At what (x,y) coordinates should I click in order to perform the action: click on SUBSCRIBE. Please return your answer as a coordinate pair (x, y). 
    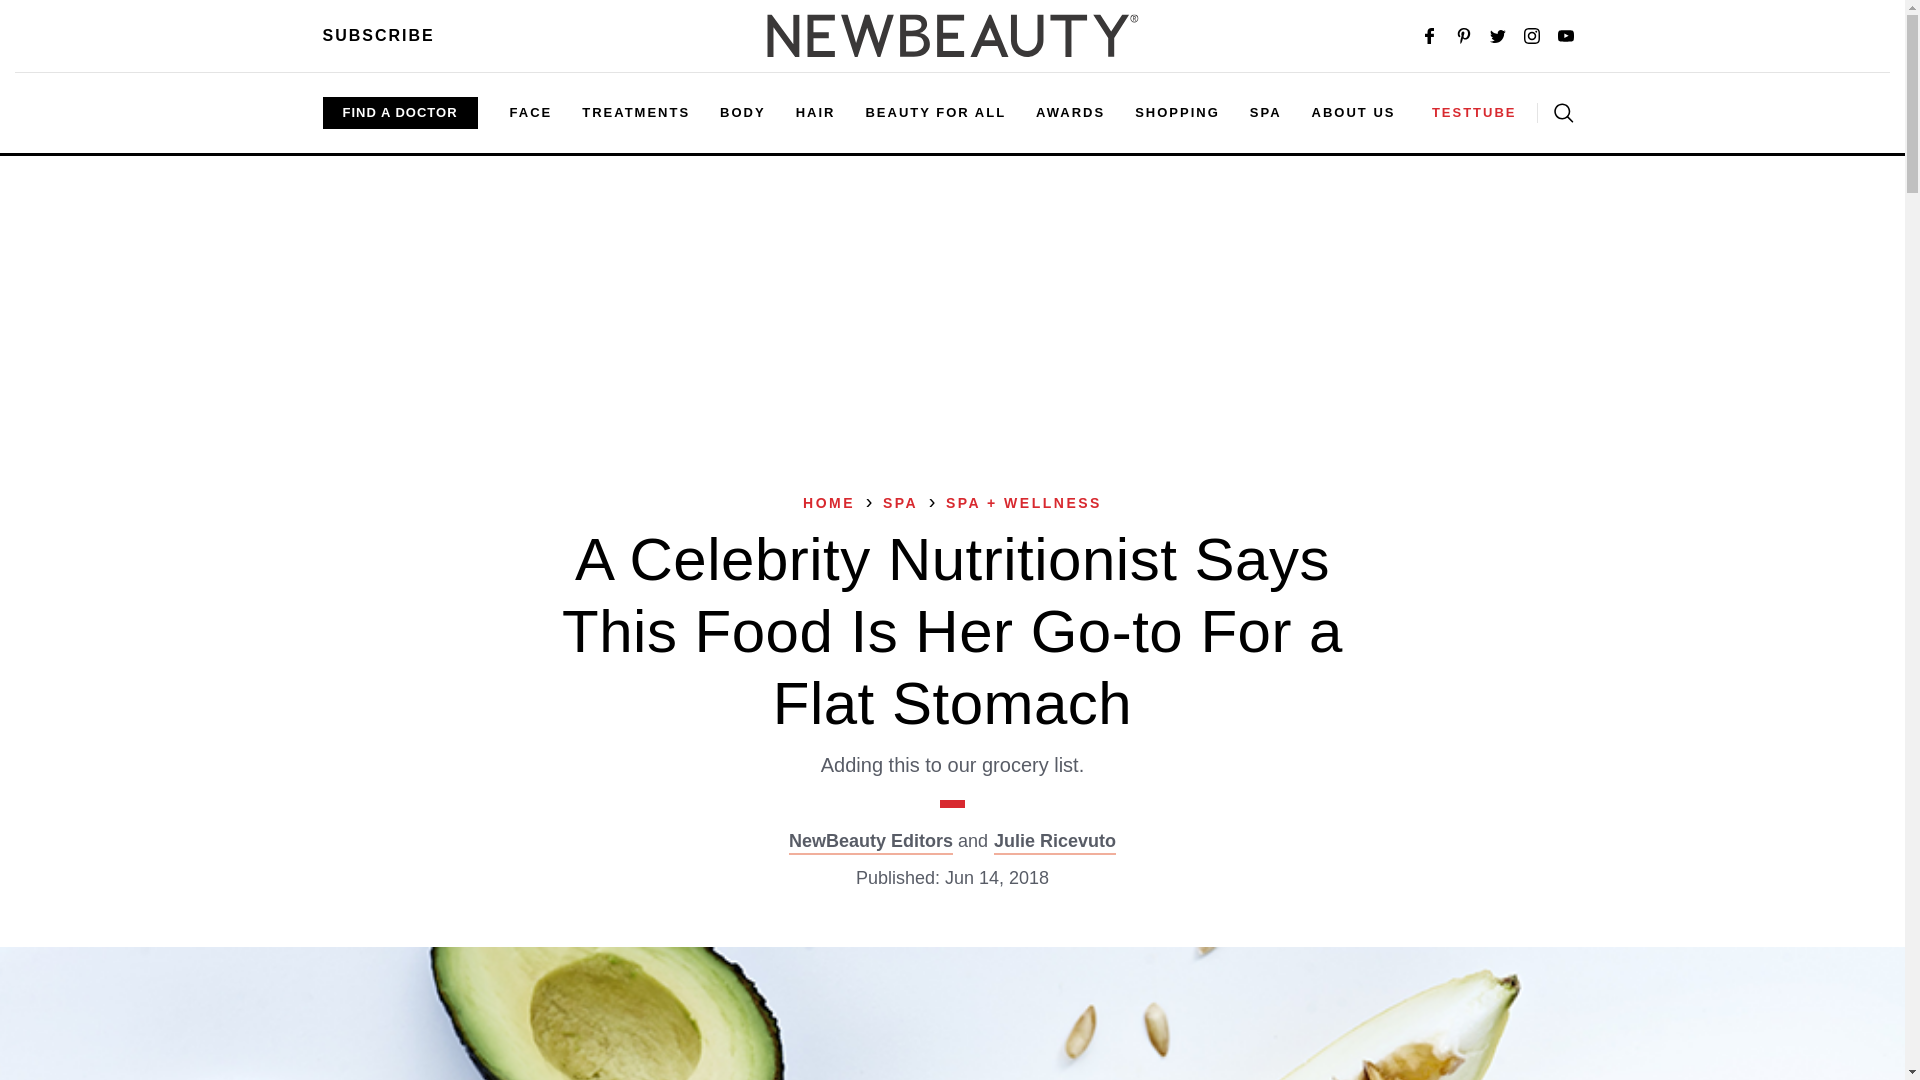
    Looking at the image, I should click on (378, 35).